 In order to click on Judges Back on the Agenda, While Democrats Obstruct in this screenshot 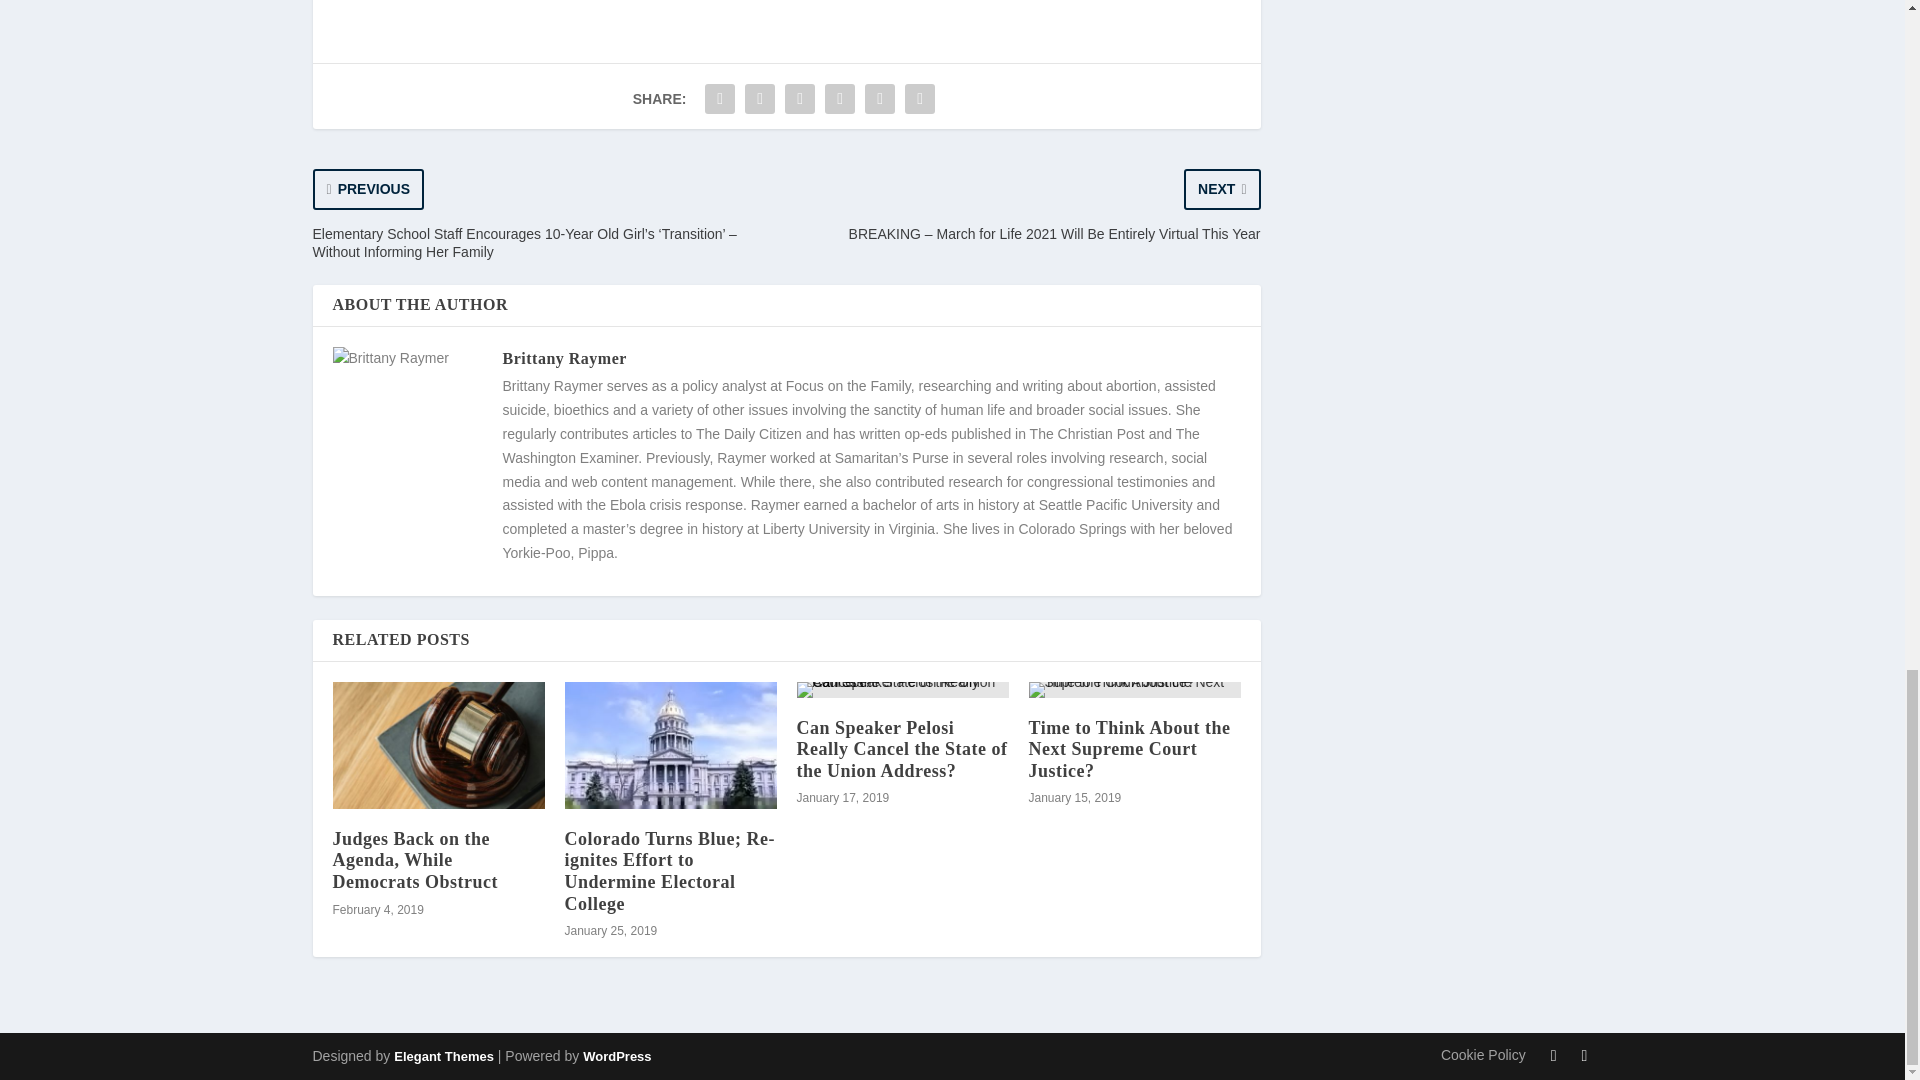, I will do `click(414, 860)`.